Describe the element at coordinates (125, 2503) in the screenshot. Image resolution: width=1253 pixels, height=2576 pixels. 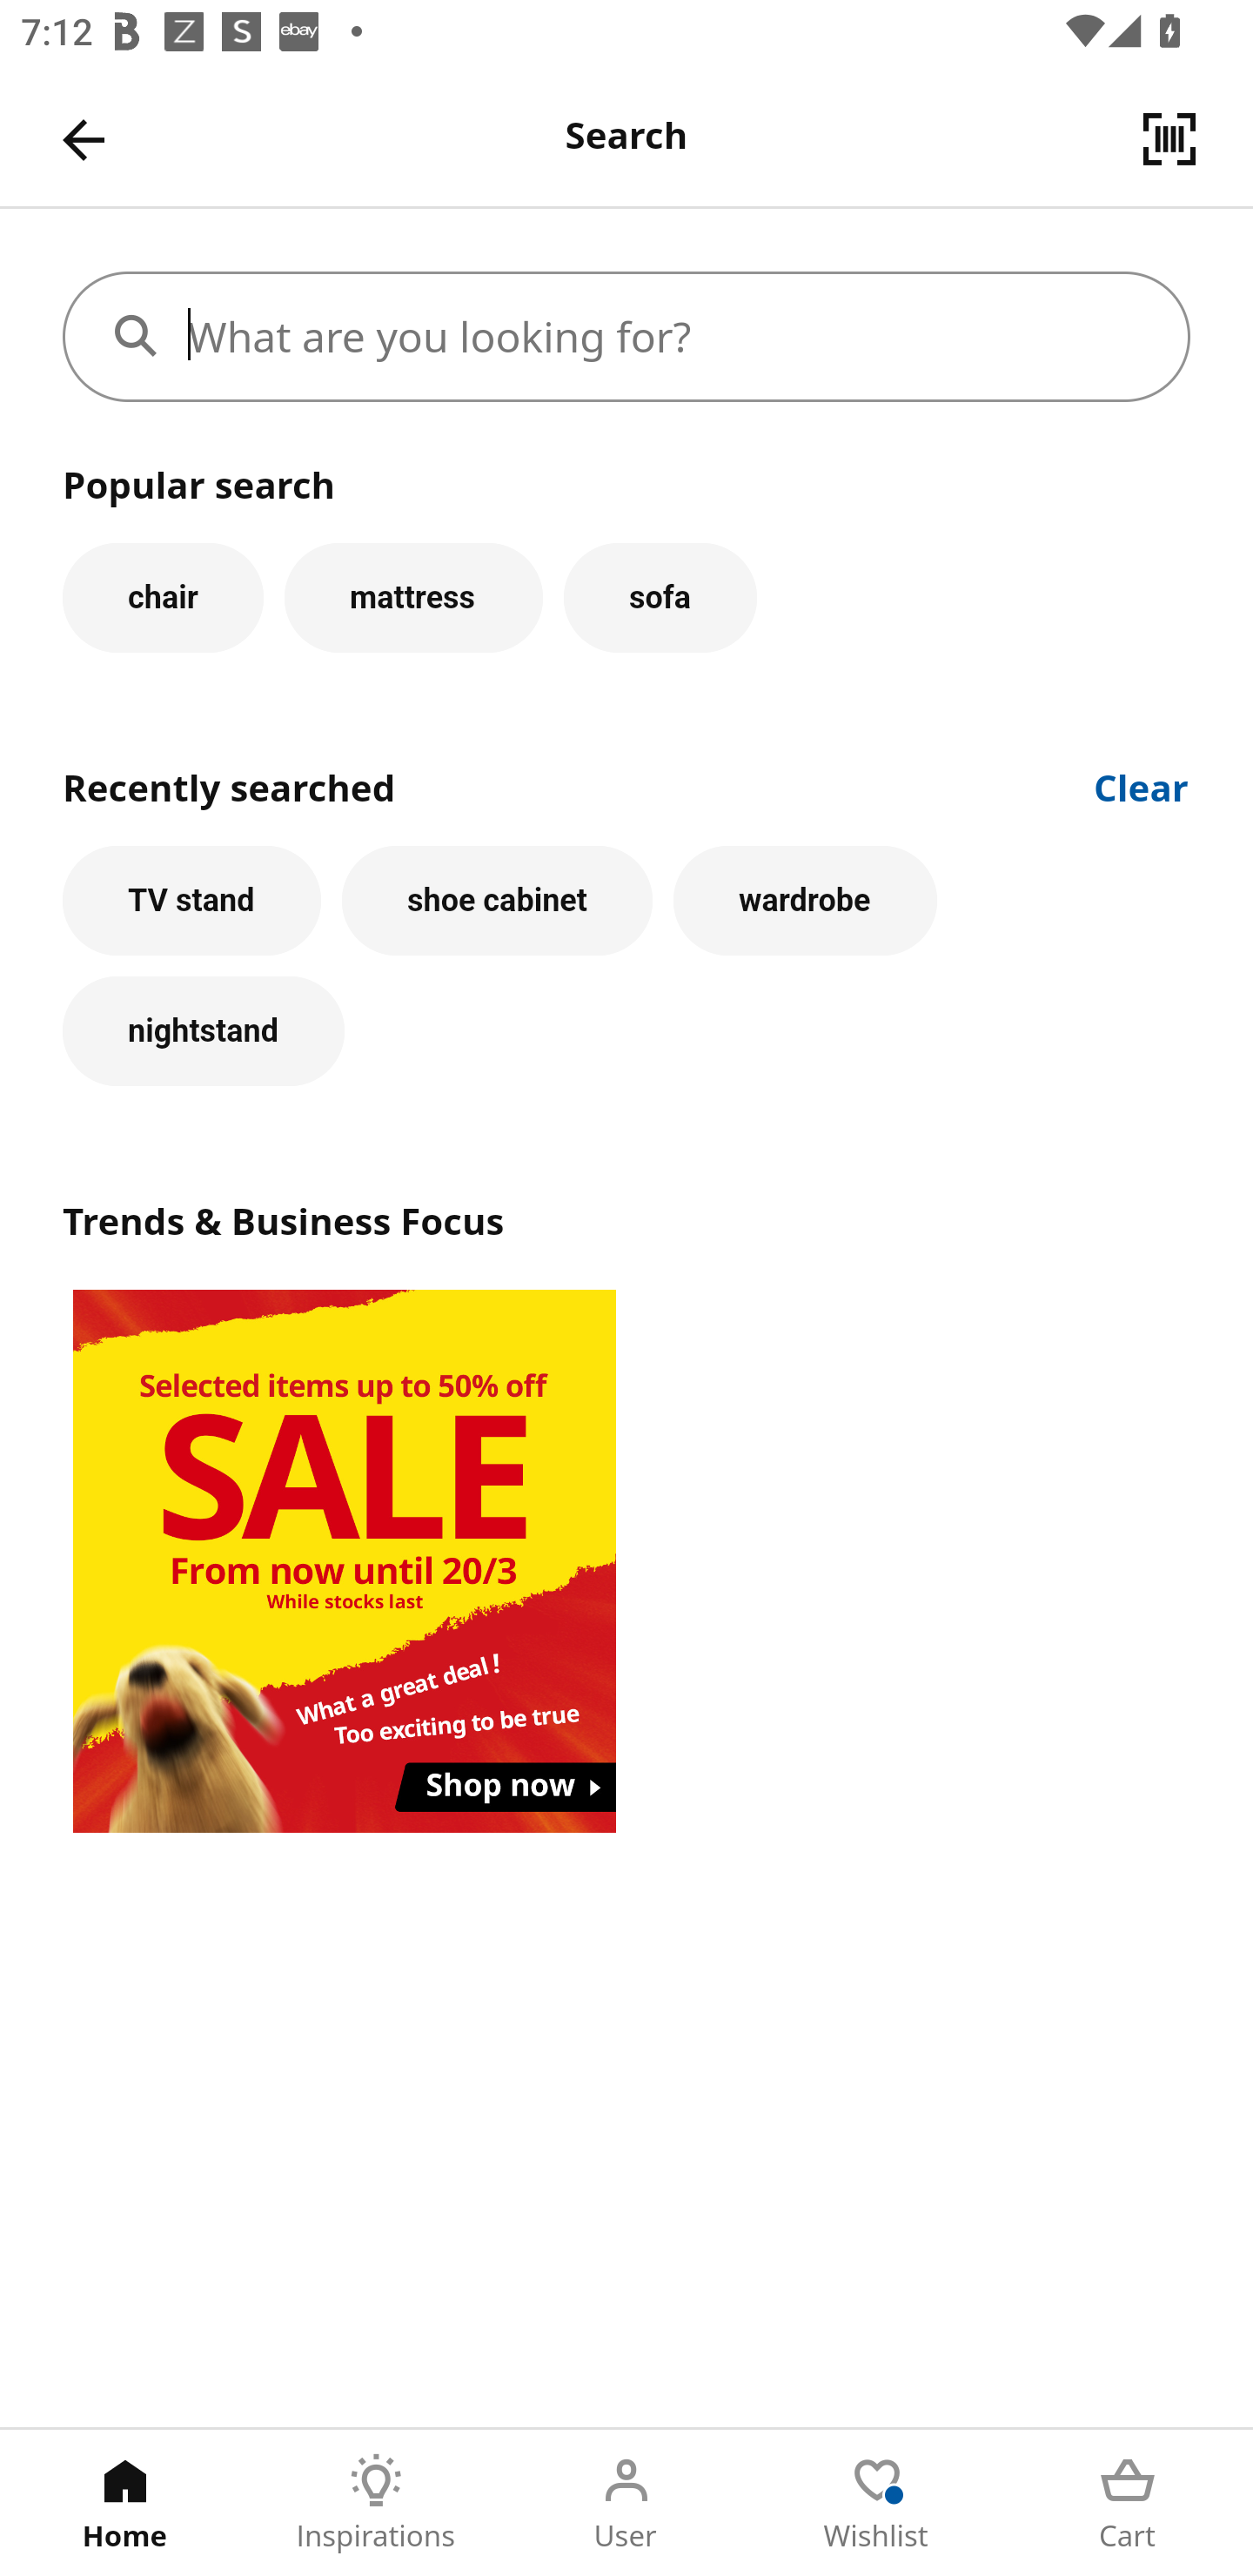
I see `Home
Tab 1 of 5` at that location.